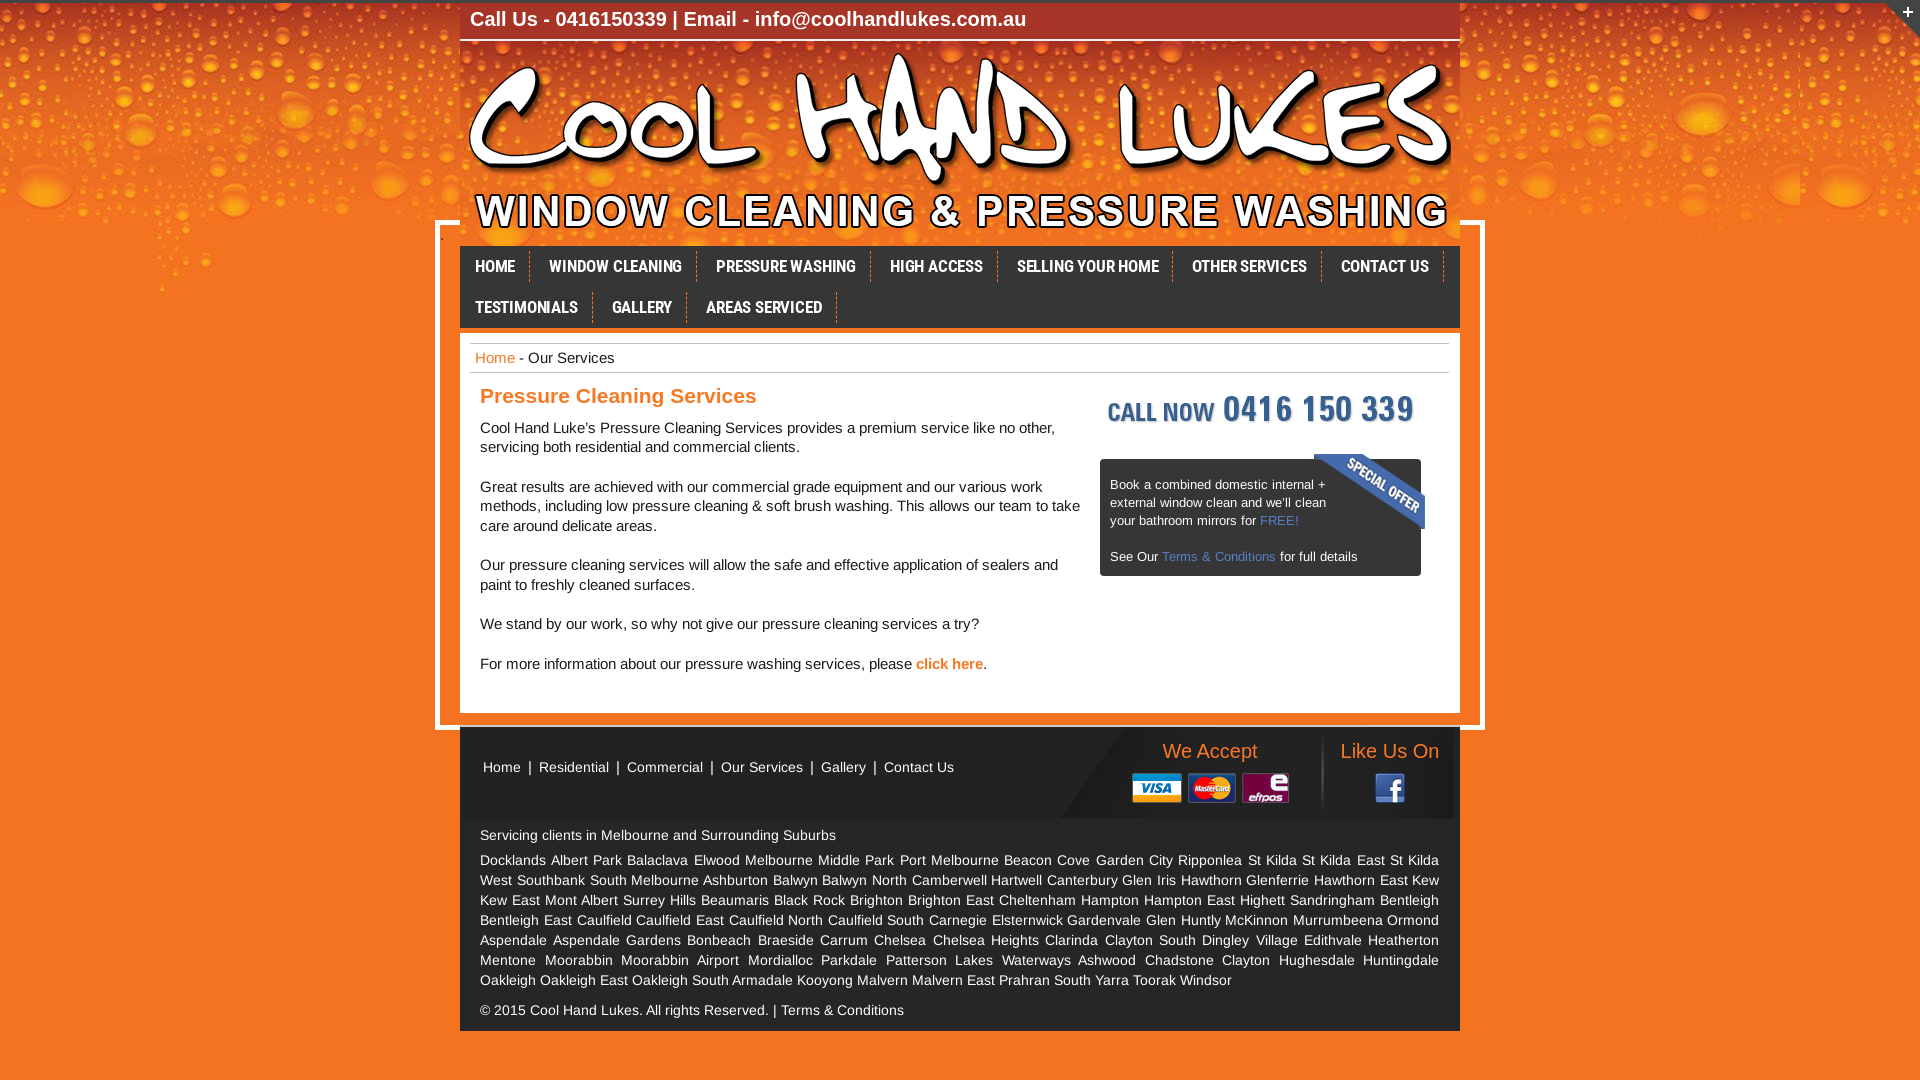  I want to click on Carnegie, so click(958, 920).